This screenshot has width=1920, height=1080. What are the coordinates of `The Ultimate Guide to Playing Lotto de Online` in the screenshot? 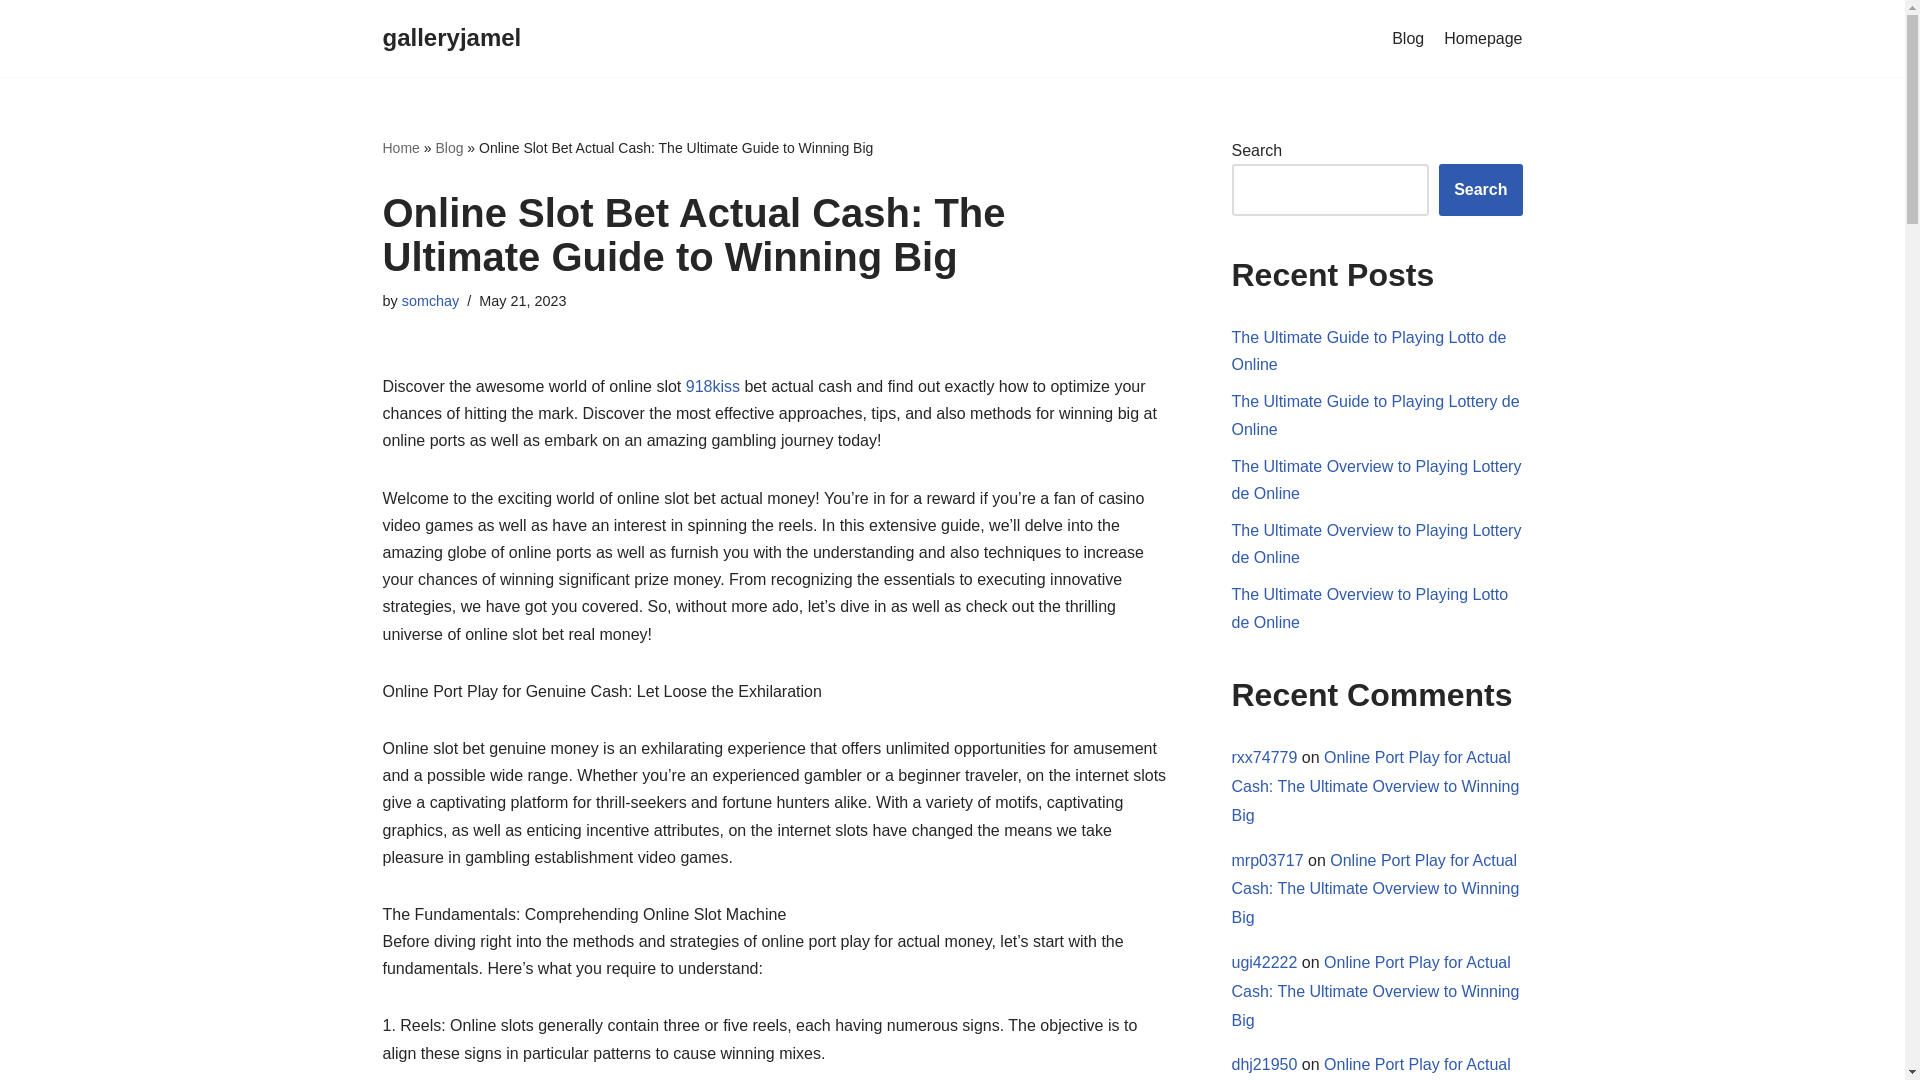 It's located at (1370, 350).